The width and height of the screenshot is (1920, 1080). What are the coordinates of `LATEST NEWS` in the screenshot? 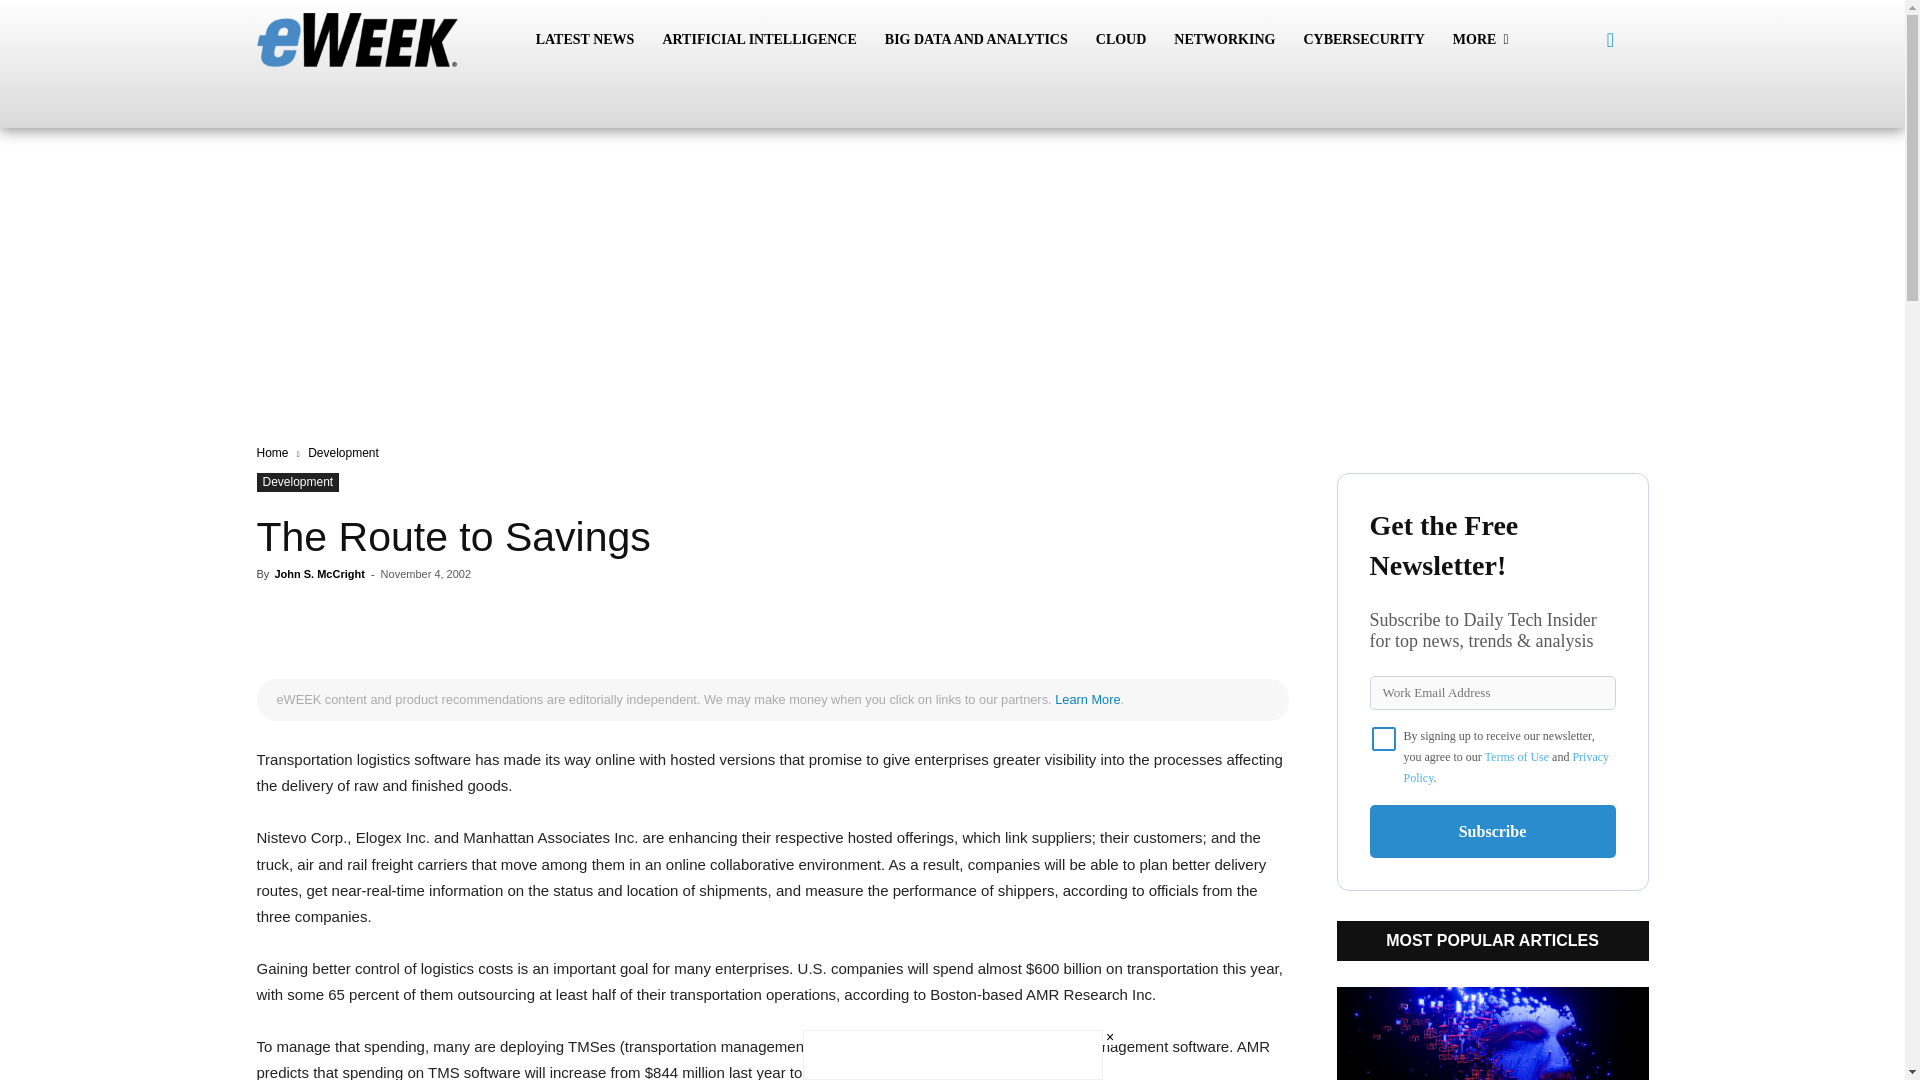 It's located at (585, 40).